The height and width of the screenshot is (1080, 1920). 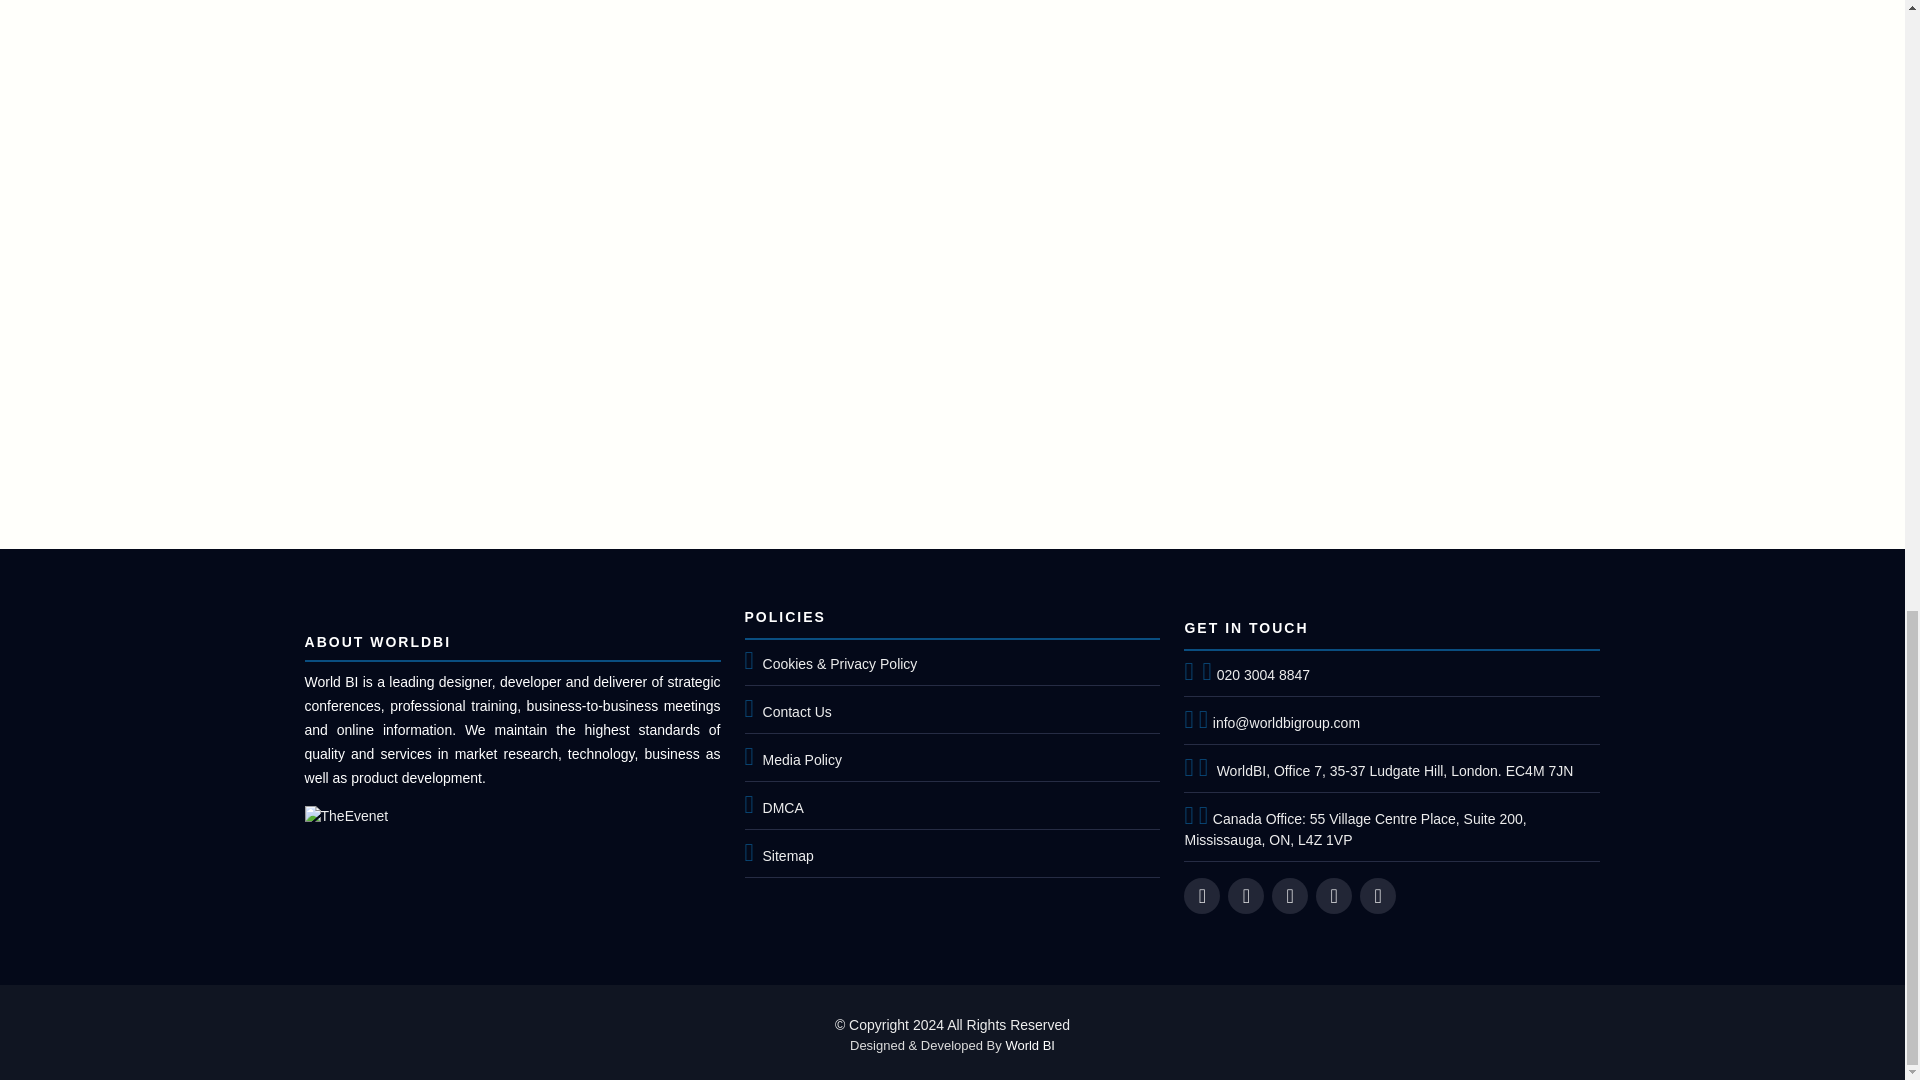 I want to click on Sitemap, so click(x=788, y=856).